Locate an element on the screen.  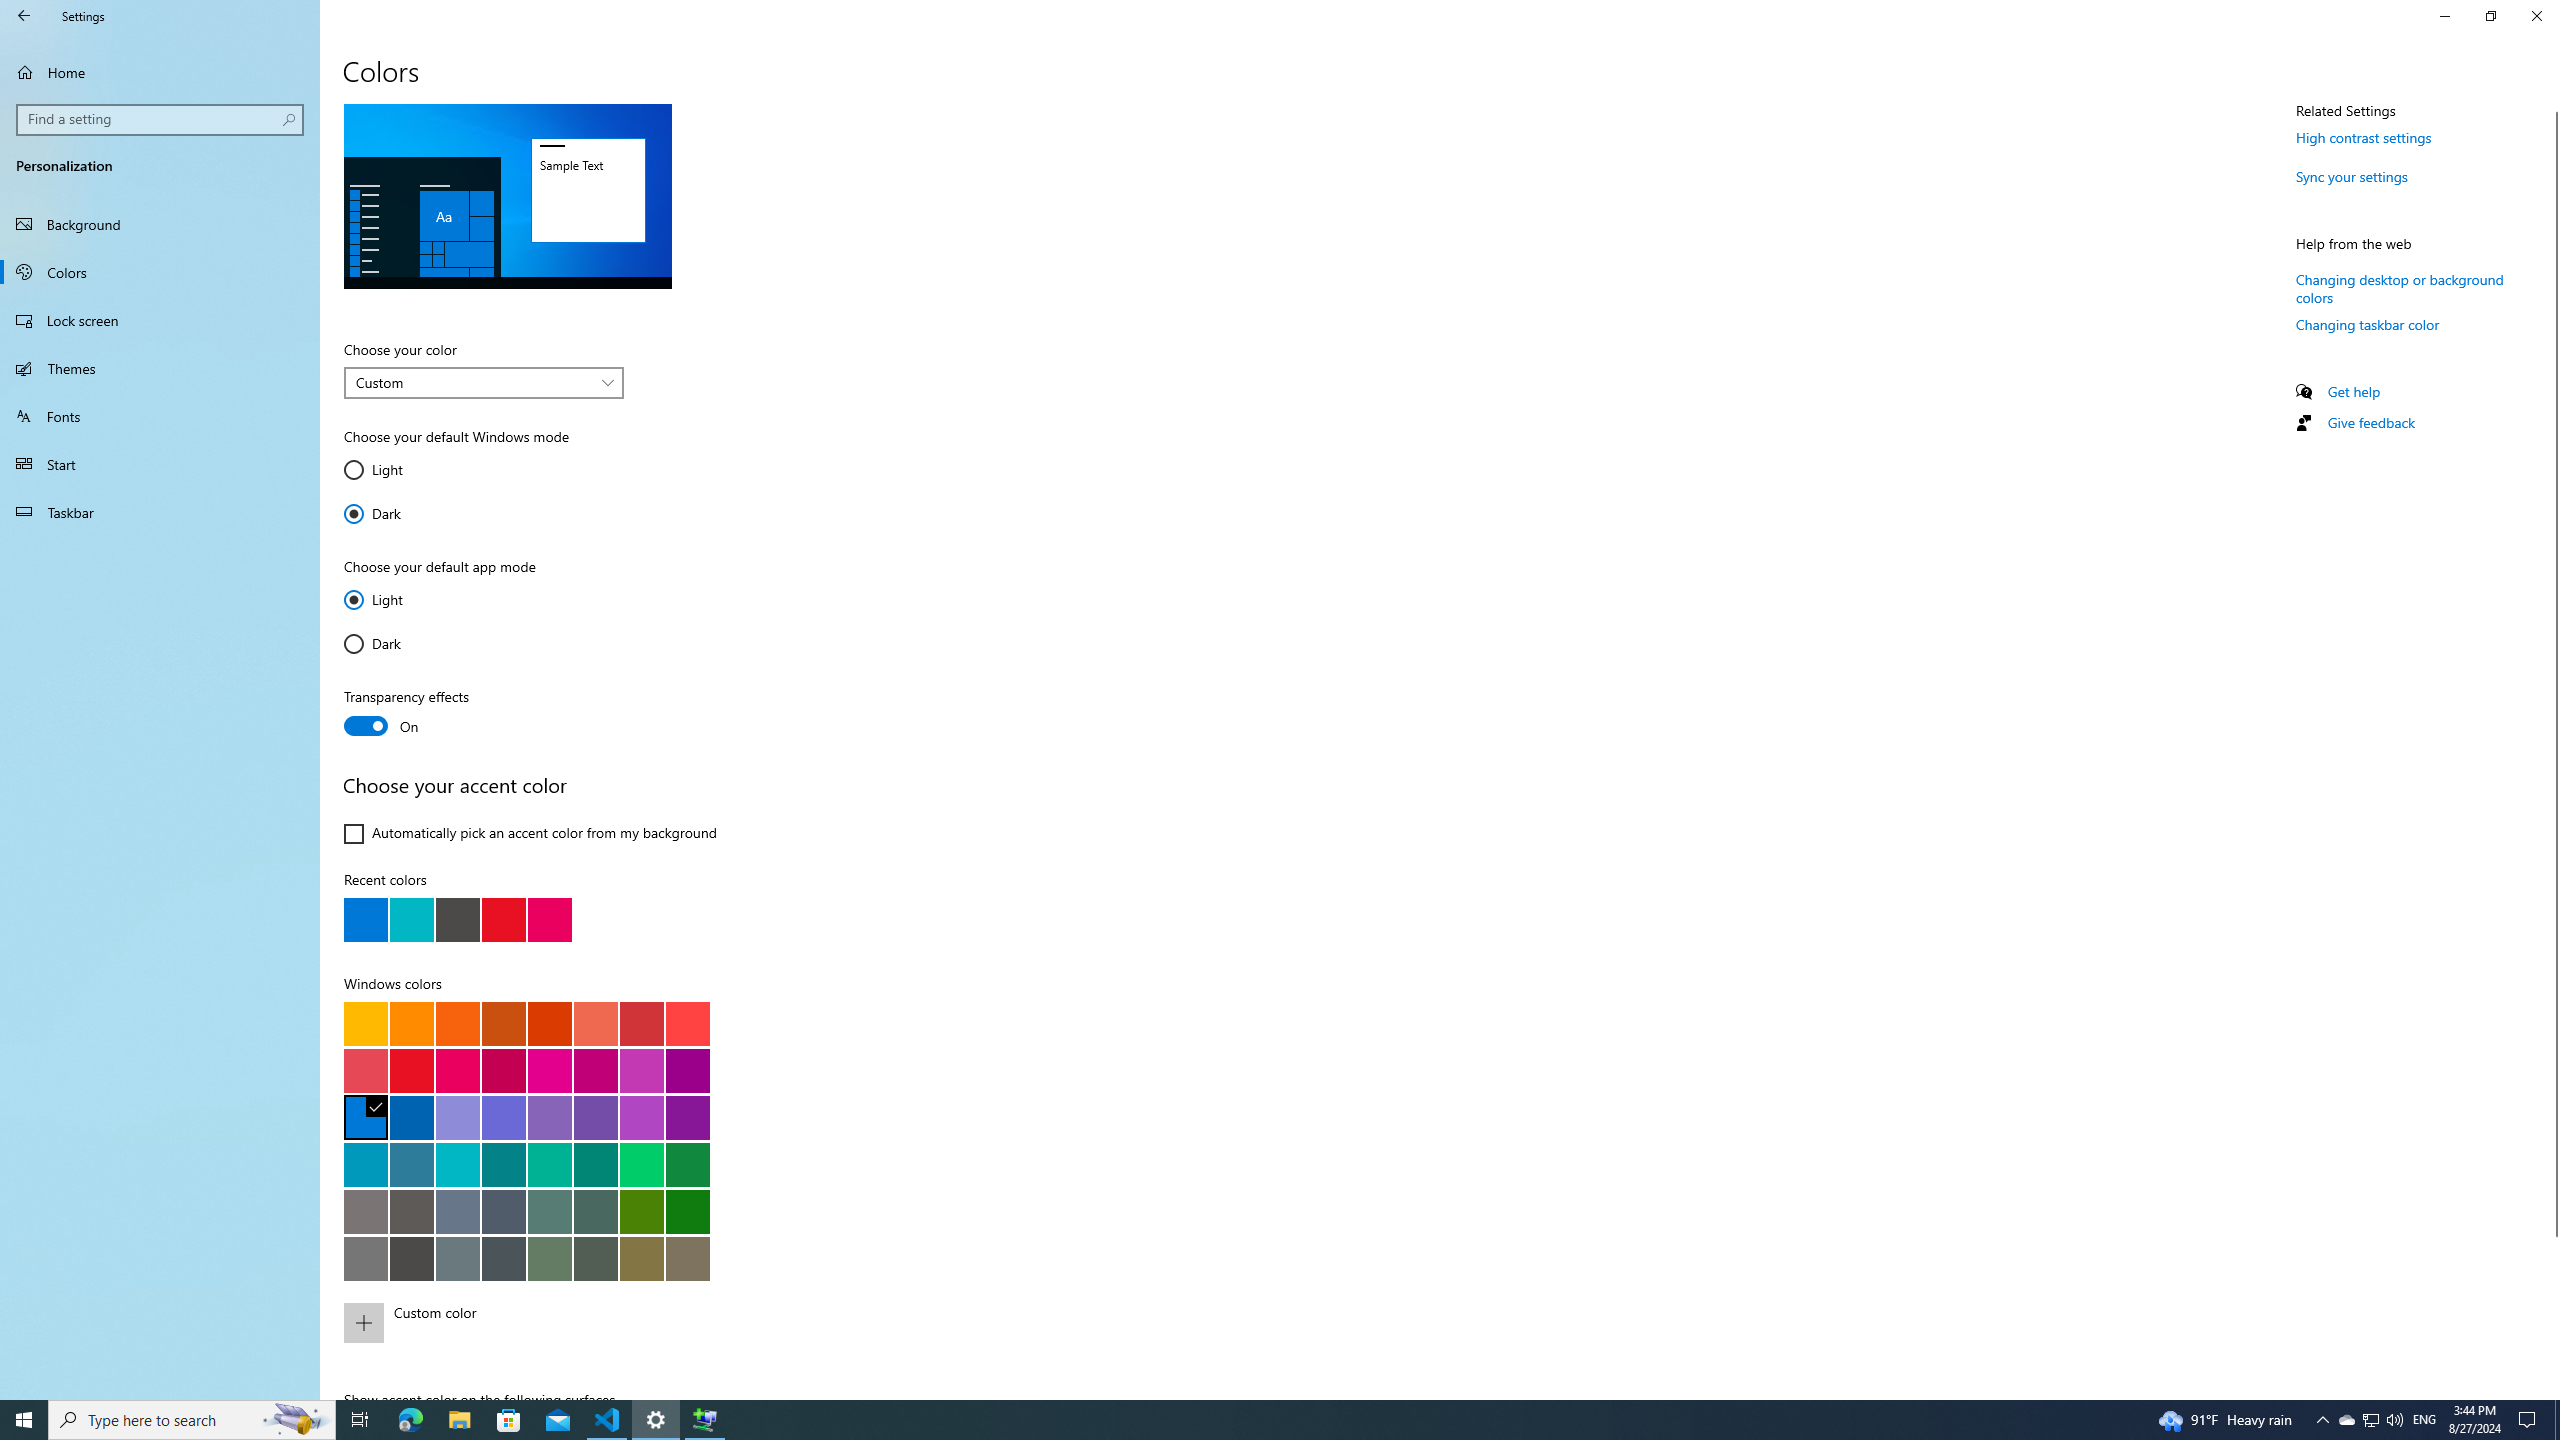
Green is located at coordinates (687, 1212).